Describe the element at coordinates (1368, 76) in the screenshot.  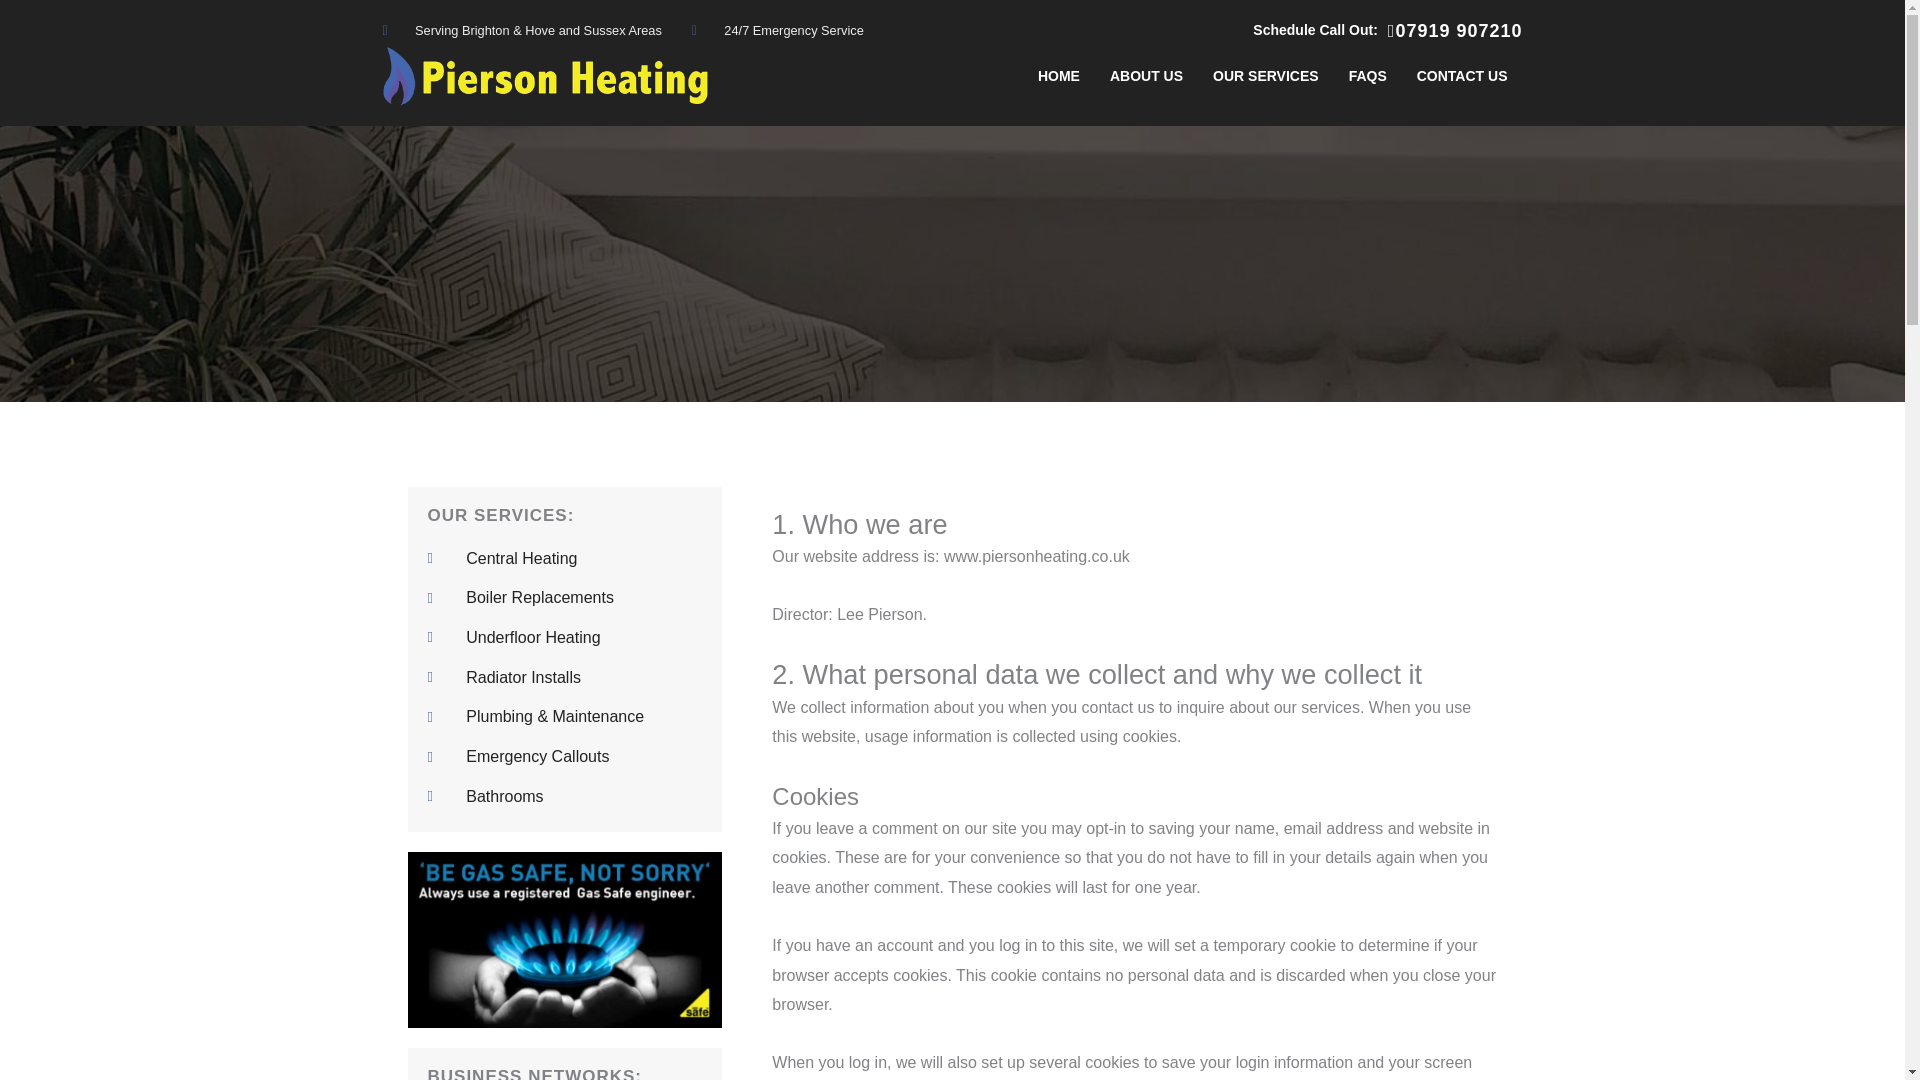
I see `FAQS` at that location.